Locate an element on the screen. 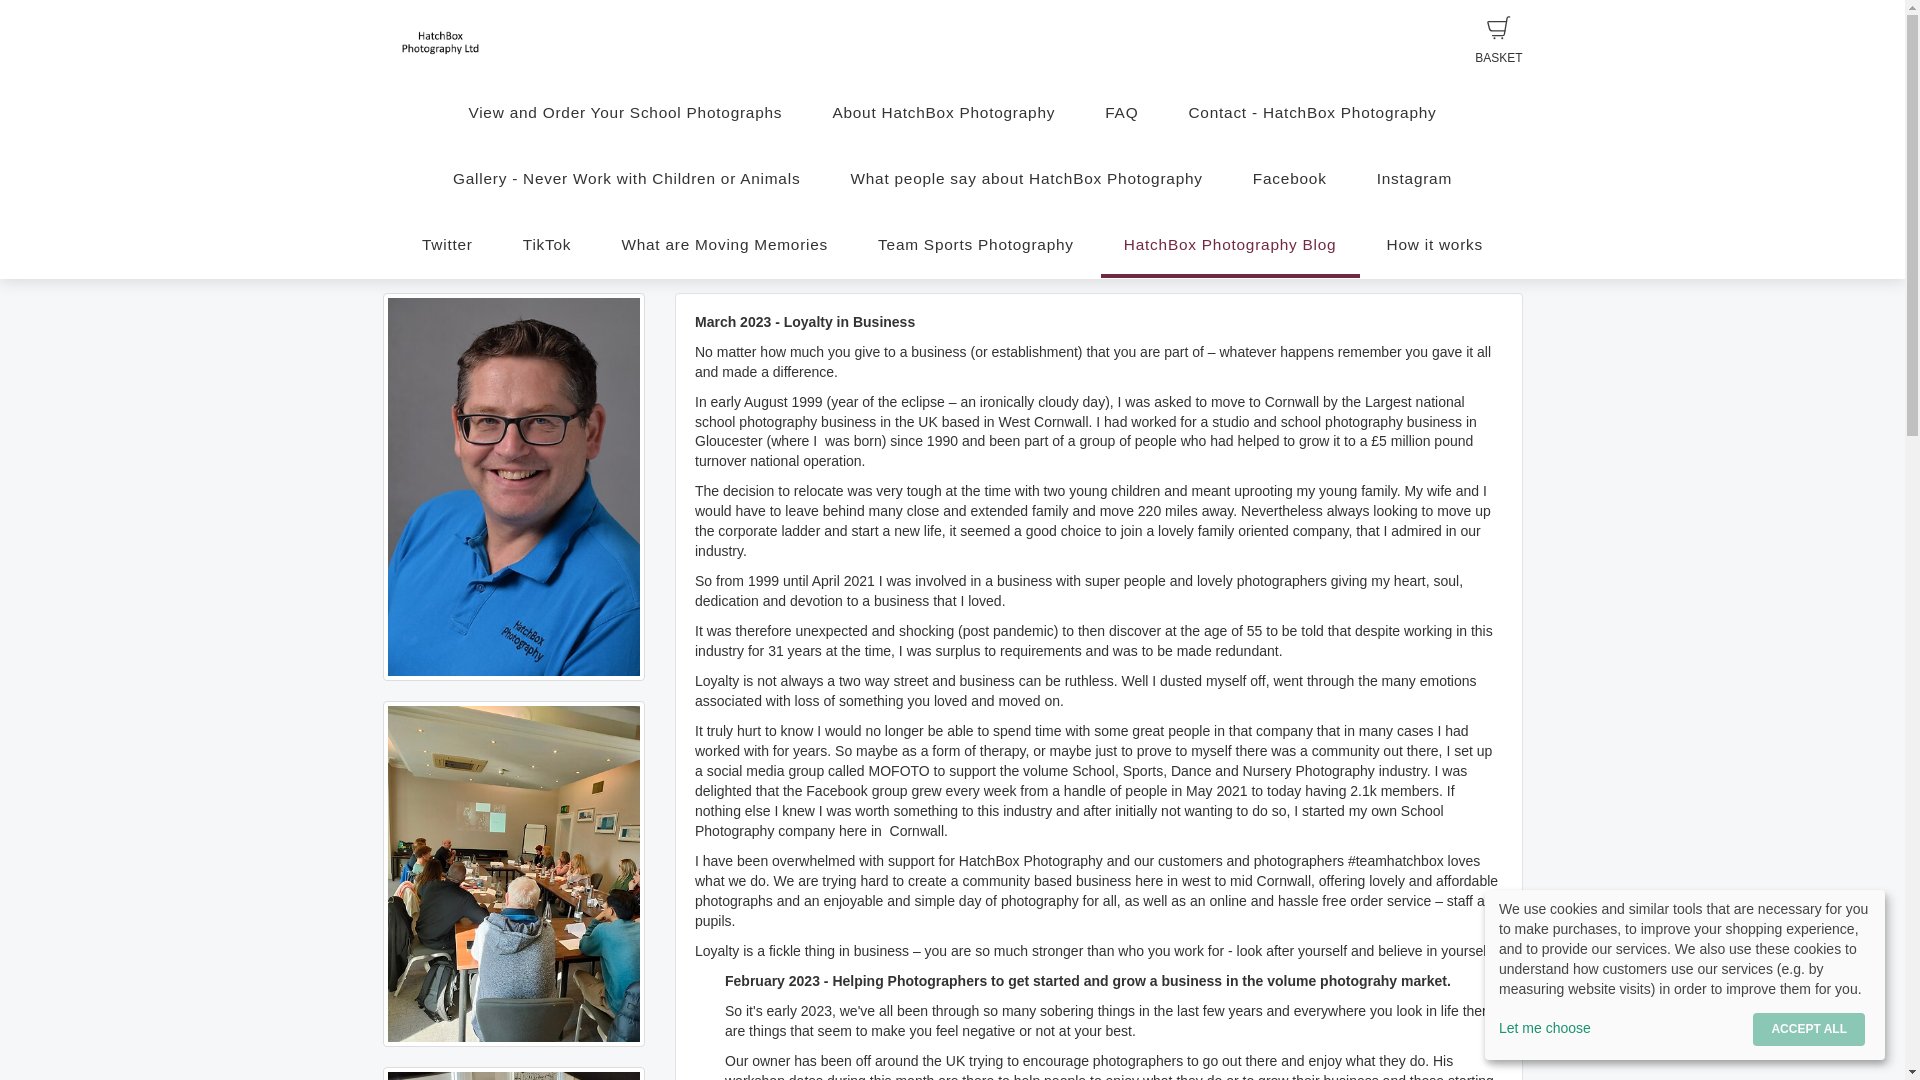 This screenshot has height=1080, width=1920. Let me choose is located at coordinates (1622, 1028).